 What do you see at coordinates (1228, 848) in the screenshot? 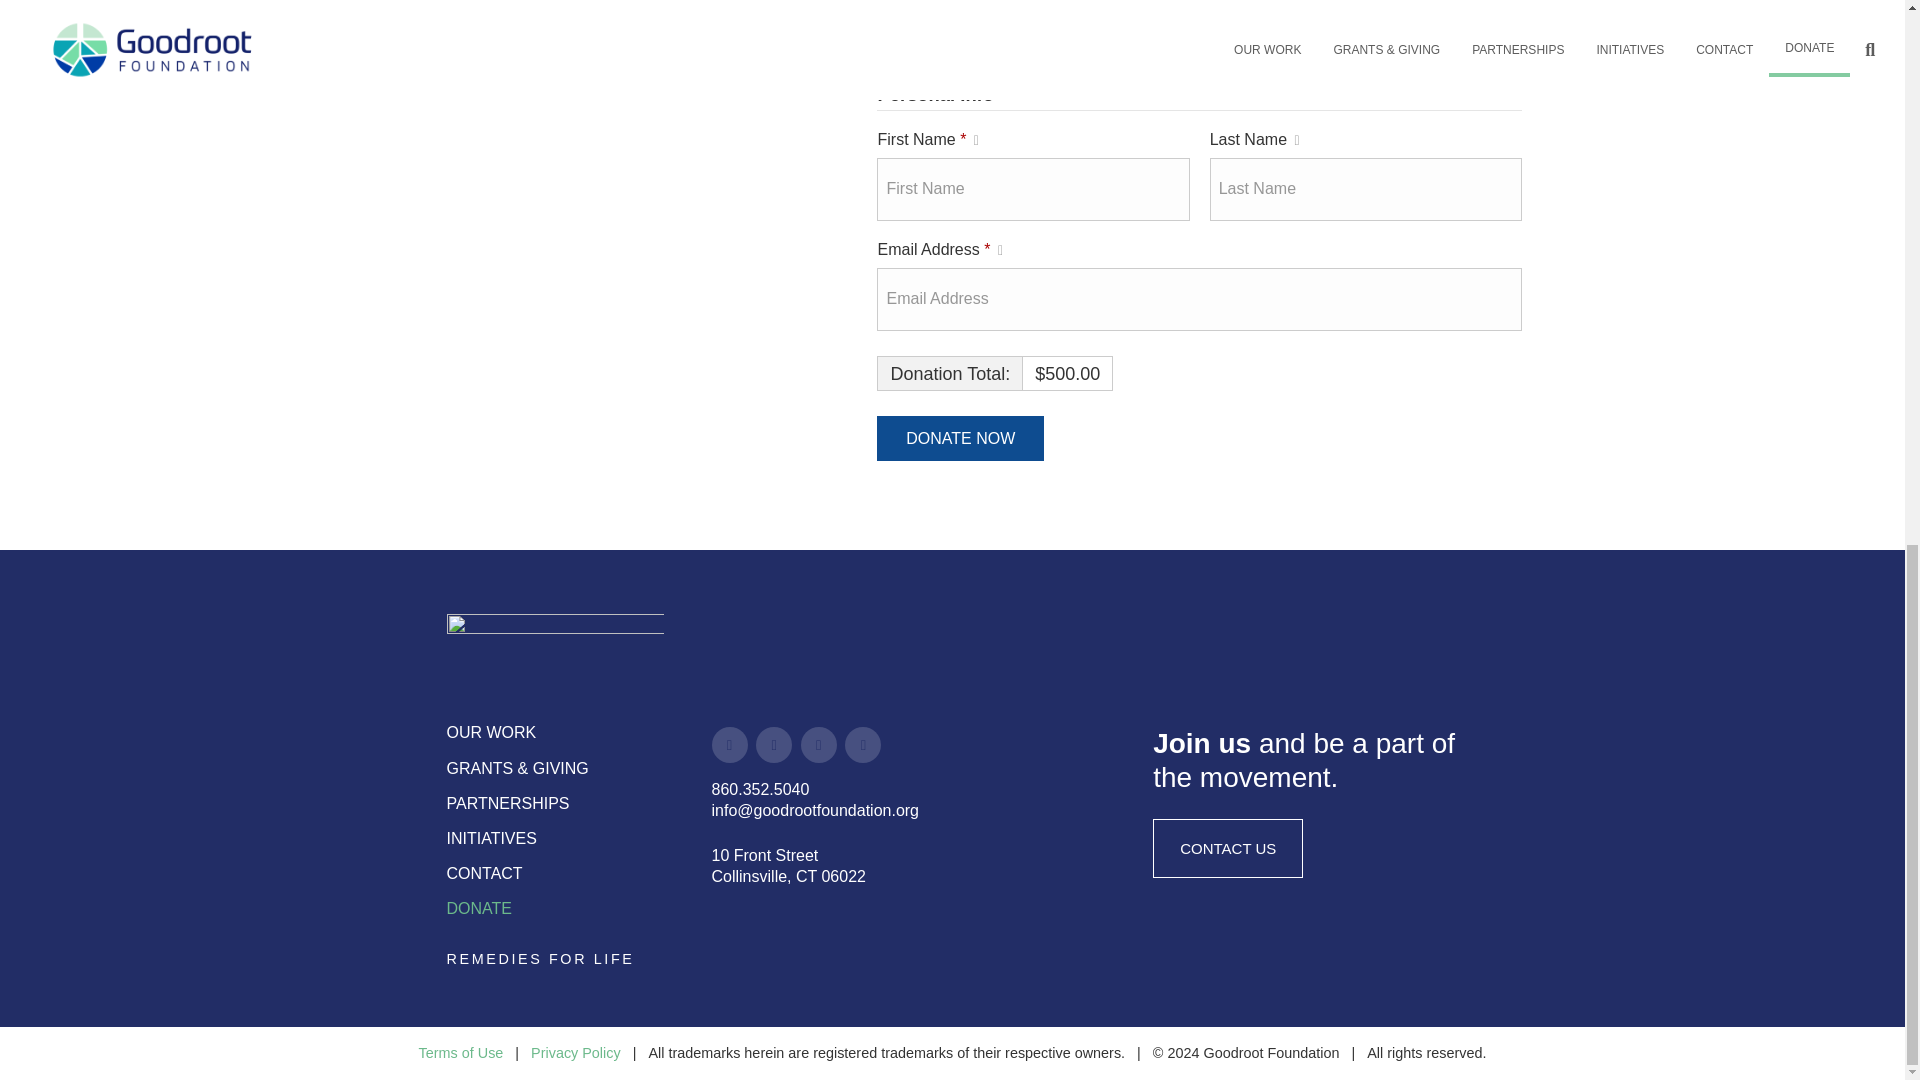
I see `CONTACT US` at bounding box center [1228, 848].